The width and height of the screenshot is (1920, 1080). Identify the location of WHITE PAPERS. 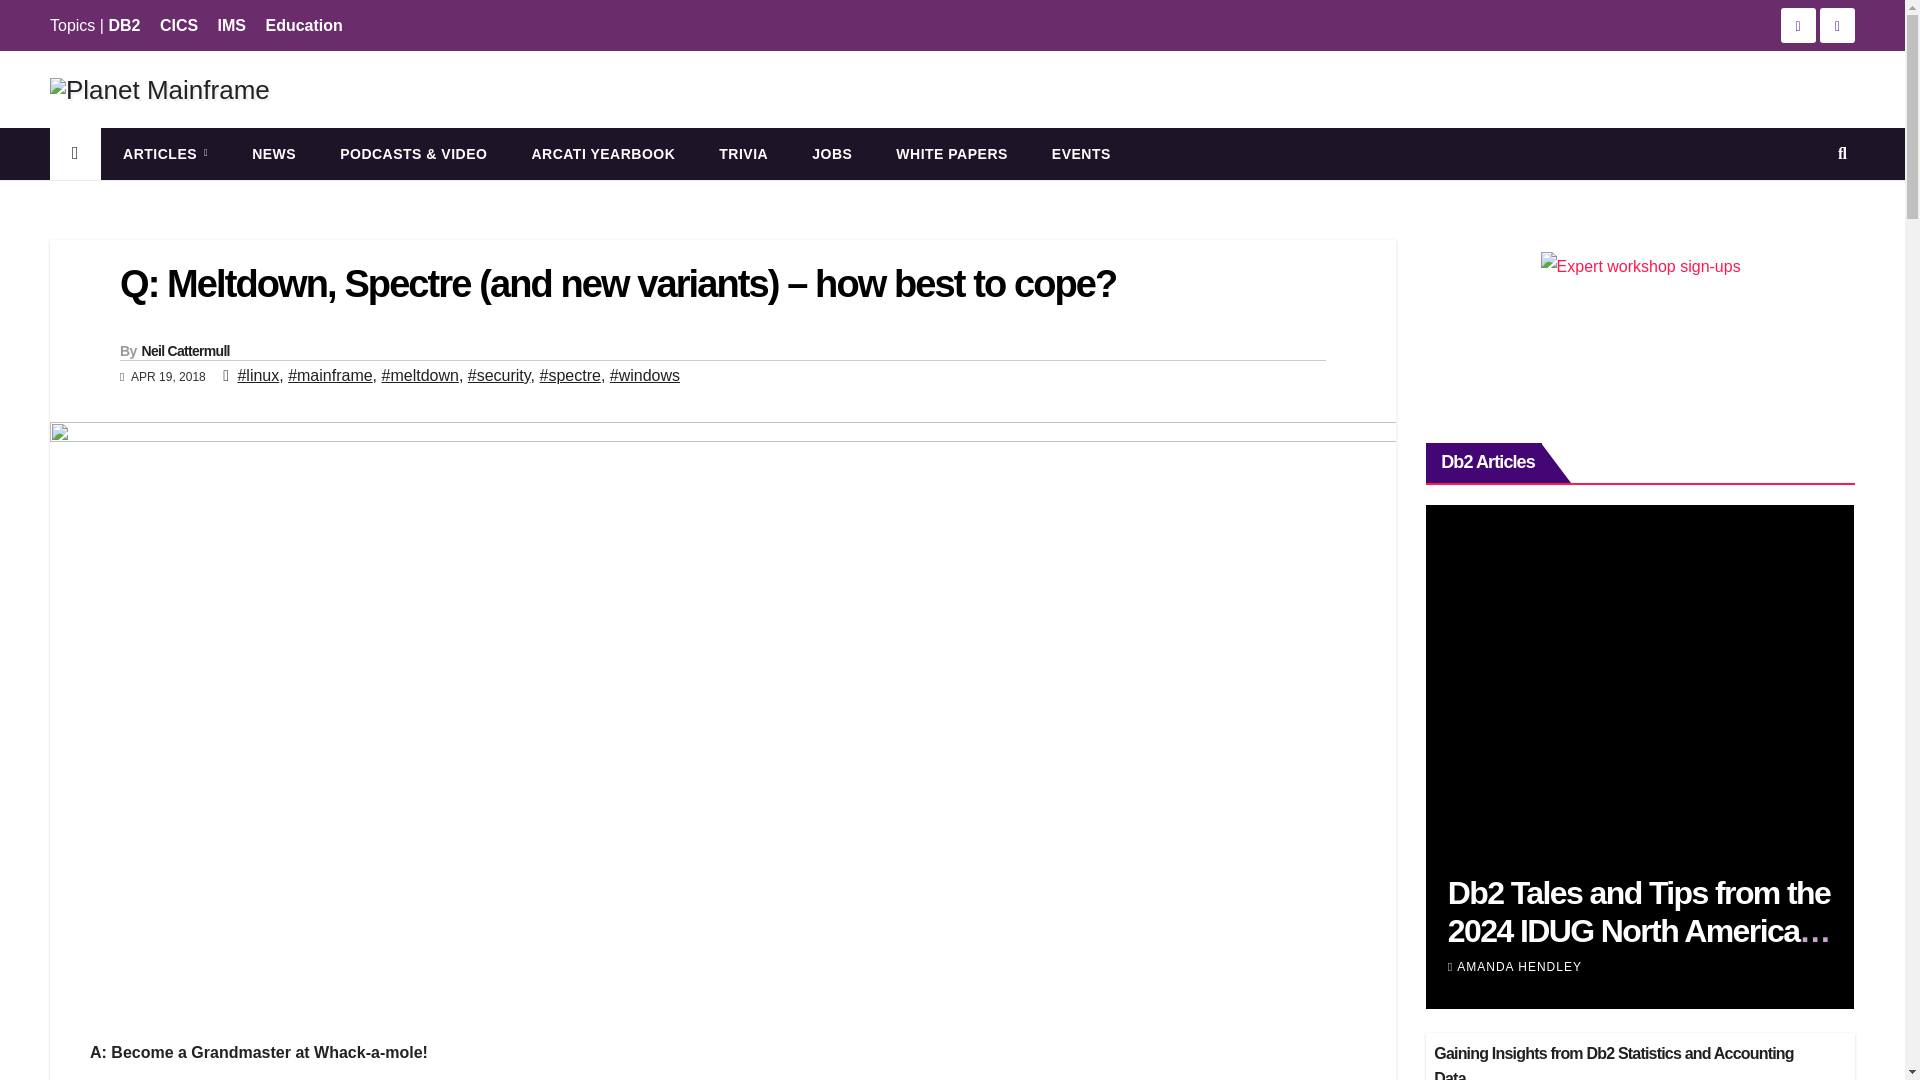
(951, 154).